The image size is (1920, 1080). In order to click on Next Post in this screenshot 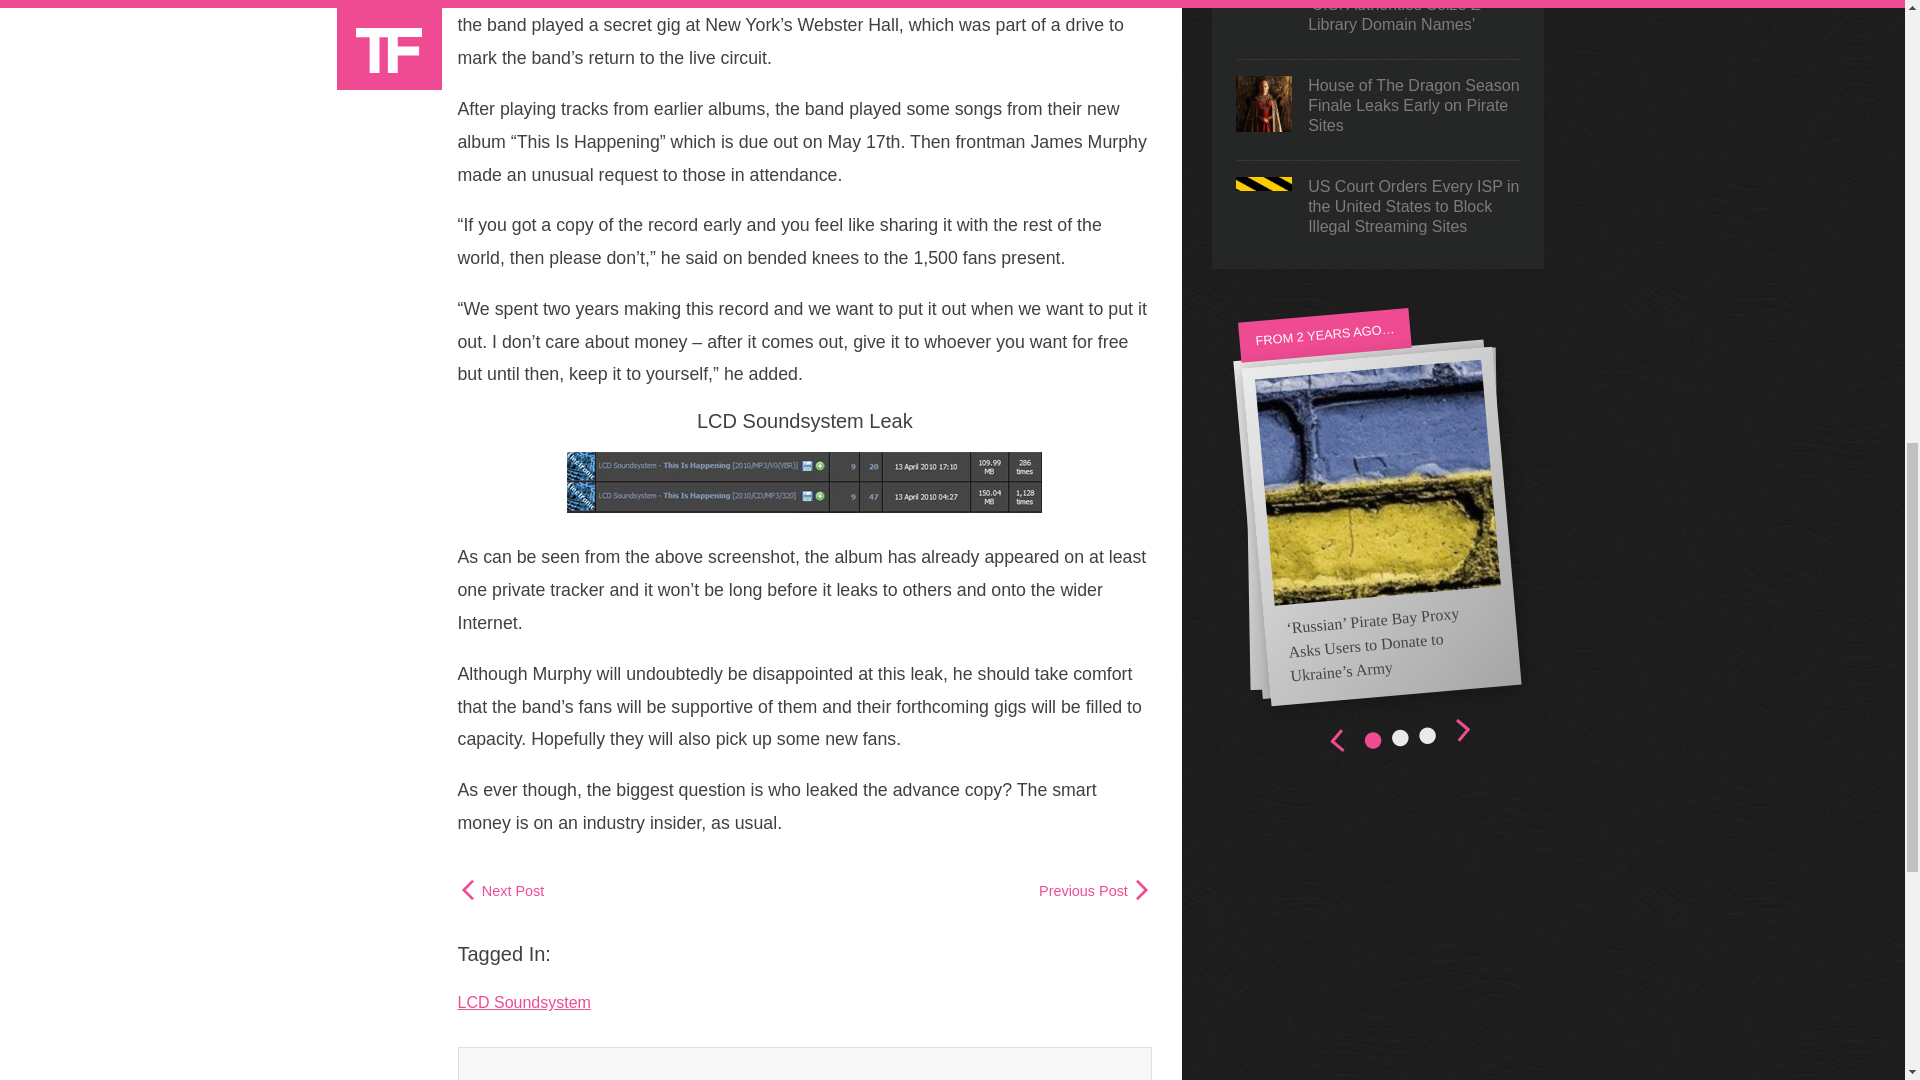, I will do `click(502, 890)`.